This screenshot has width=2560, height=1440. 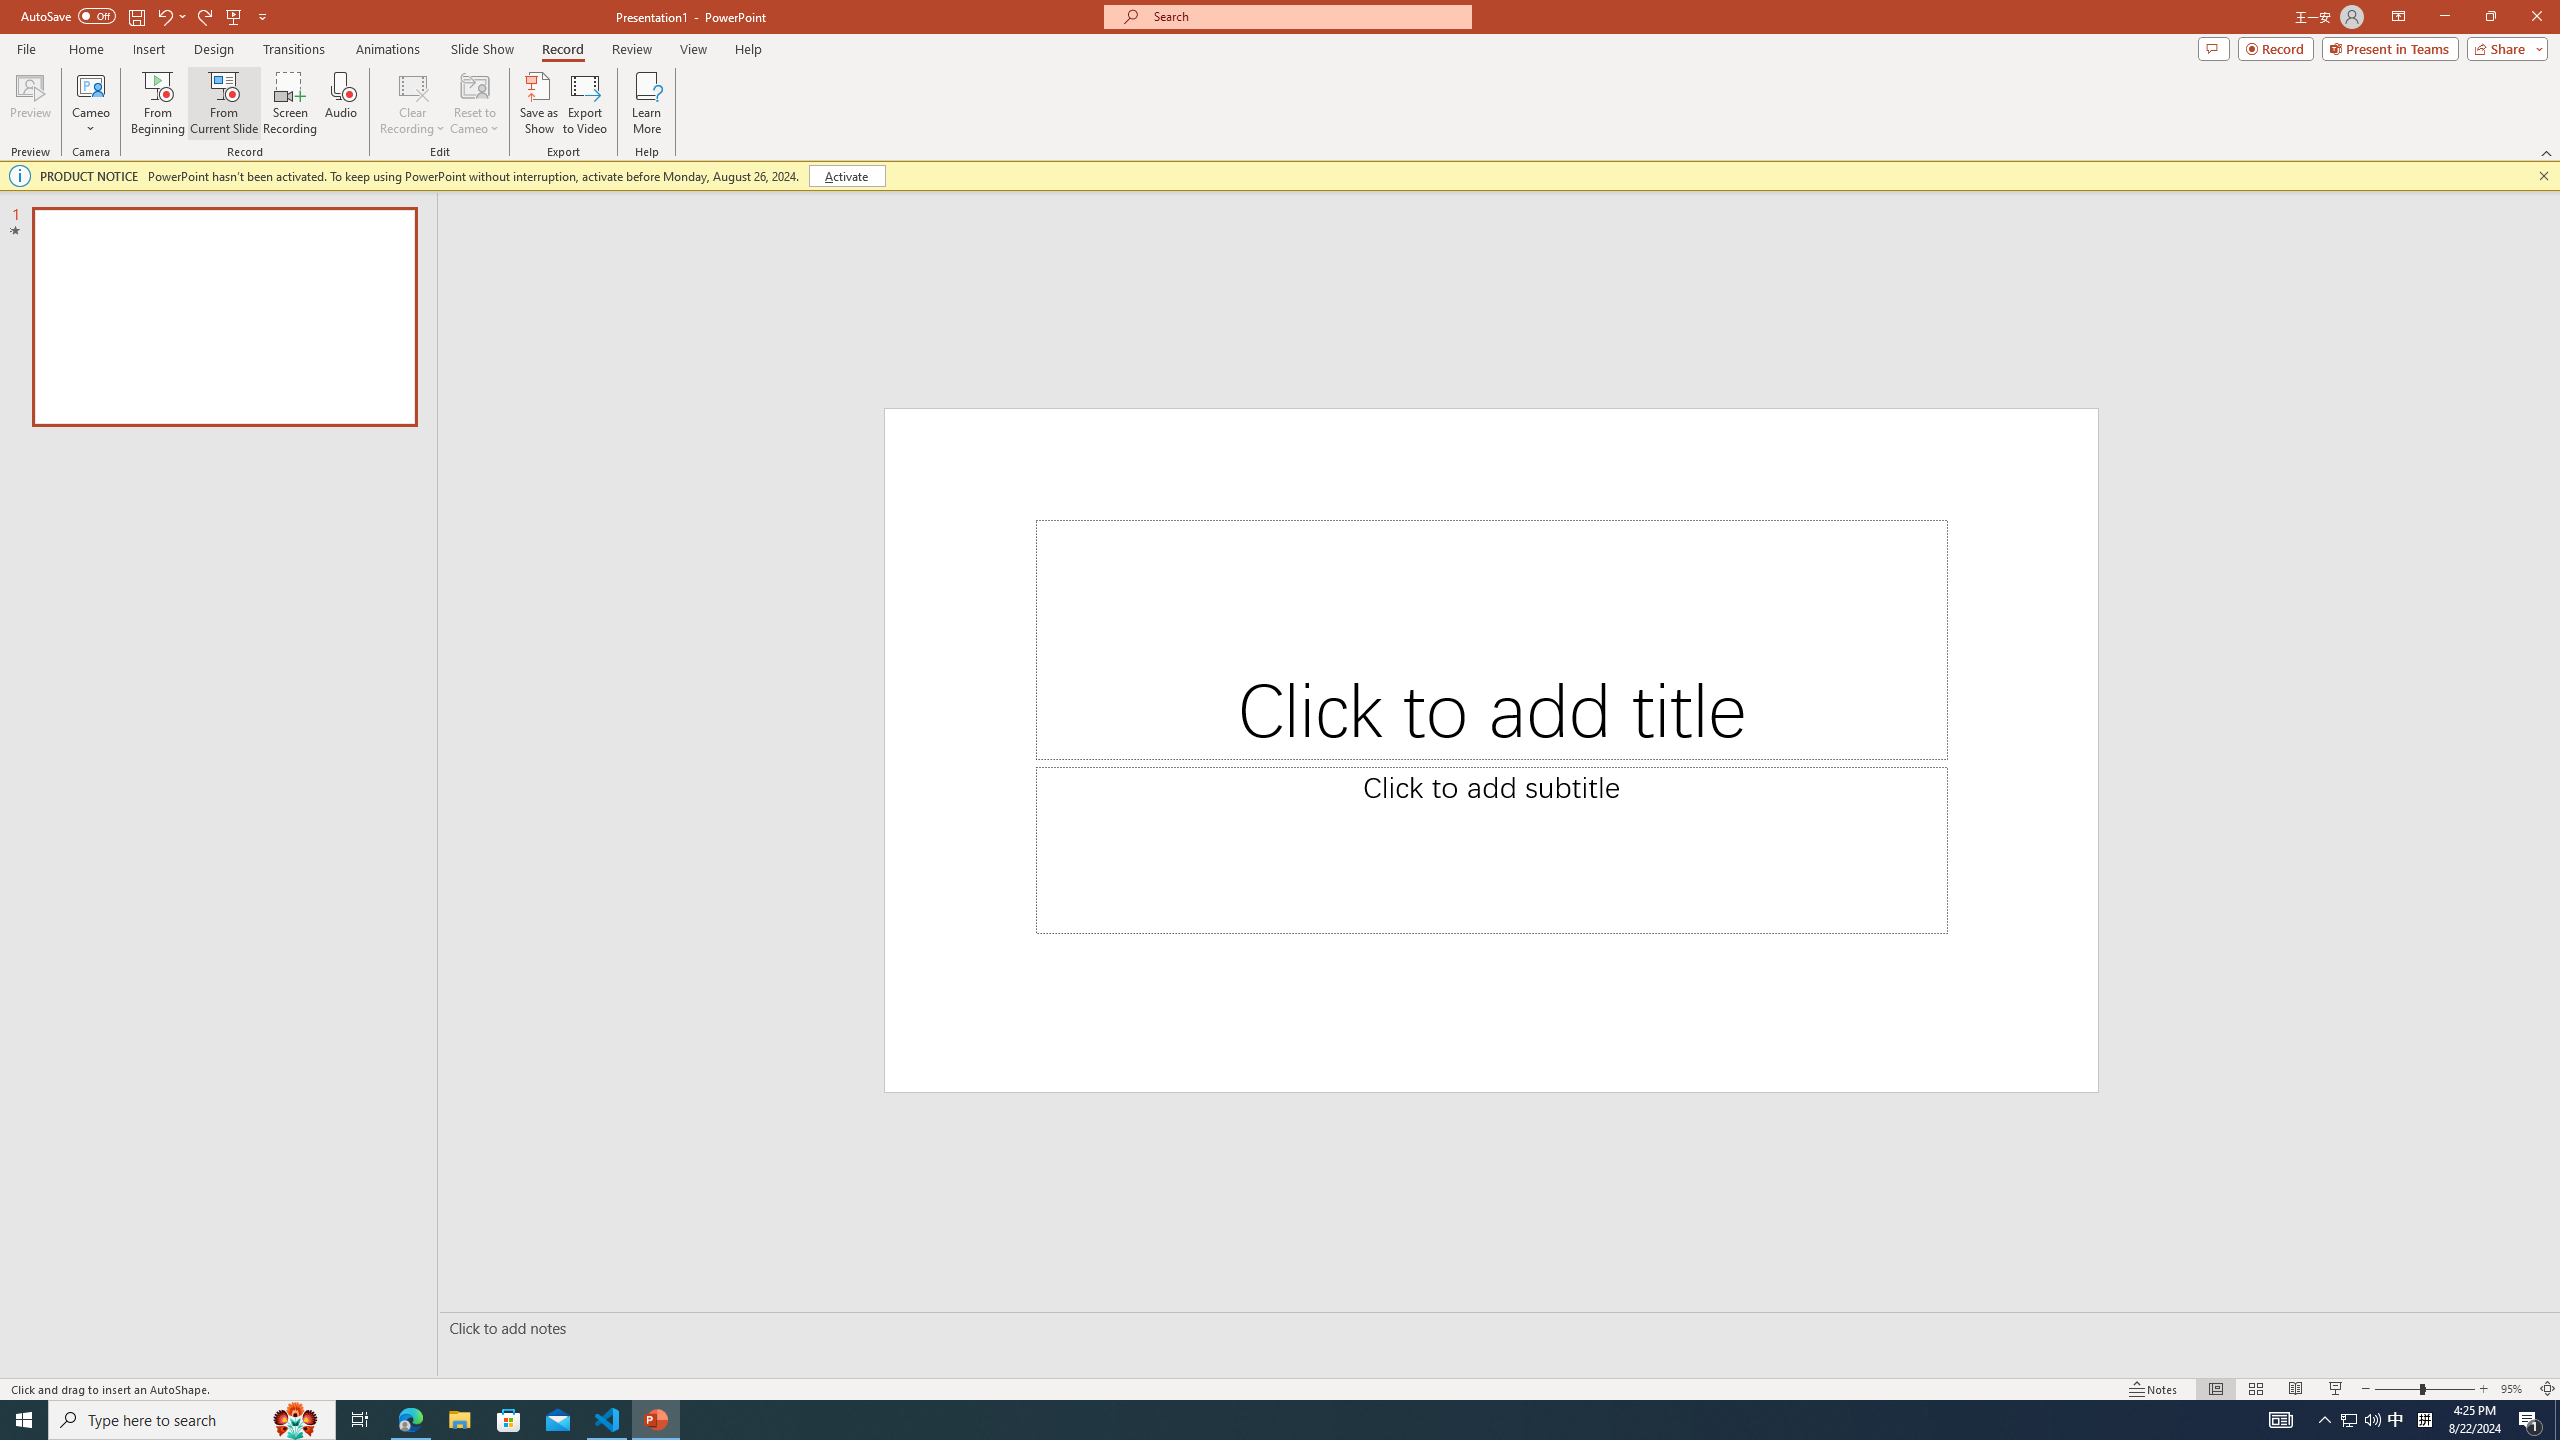 What do you see at coordinates (413, 103) in the screenshot?
I see `Clear Recording` at bounding box center [413, 103].